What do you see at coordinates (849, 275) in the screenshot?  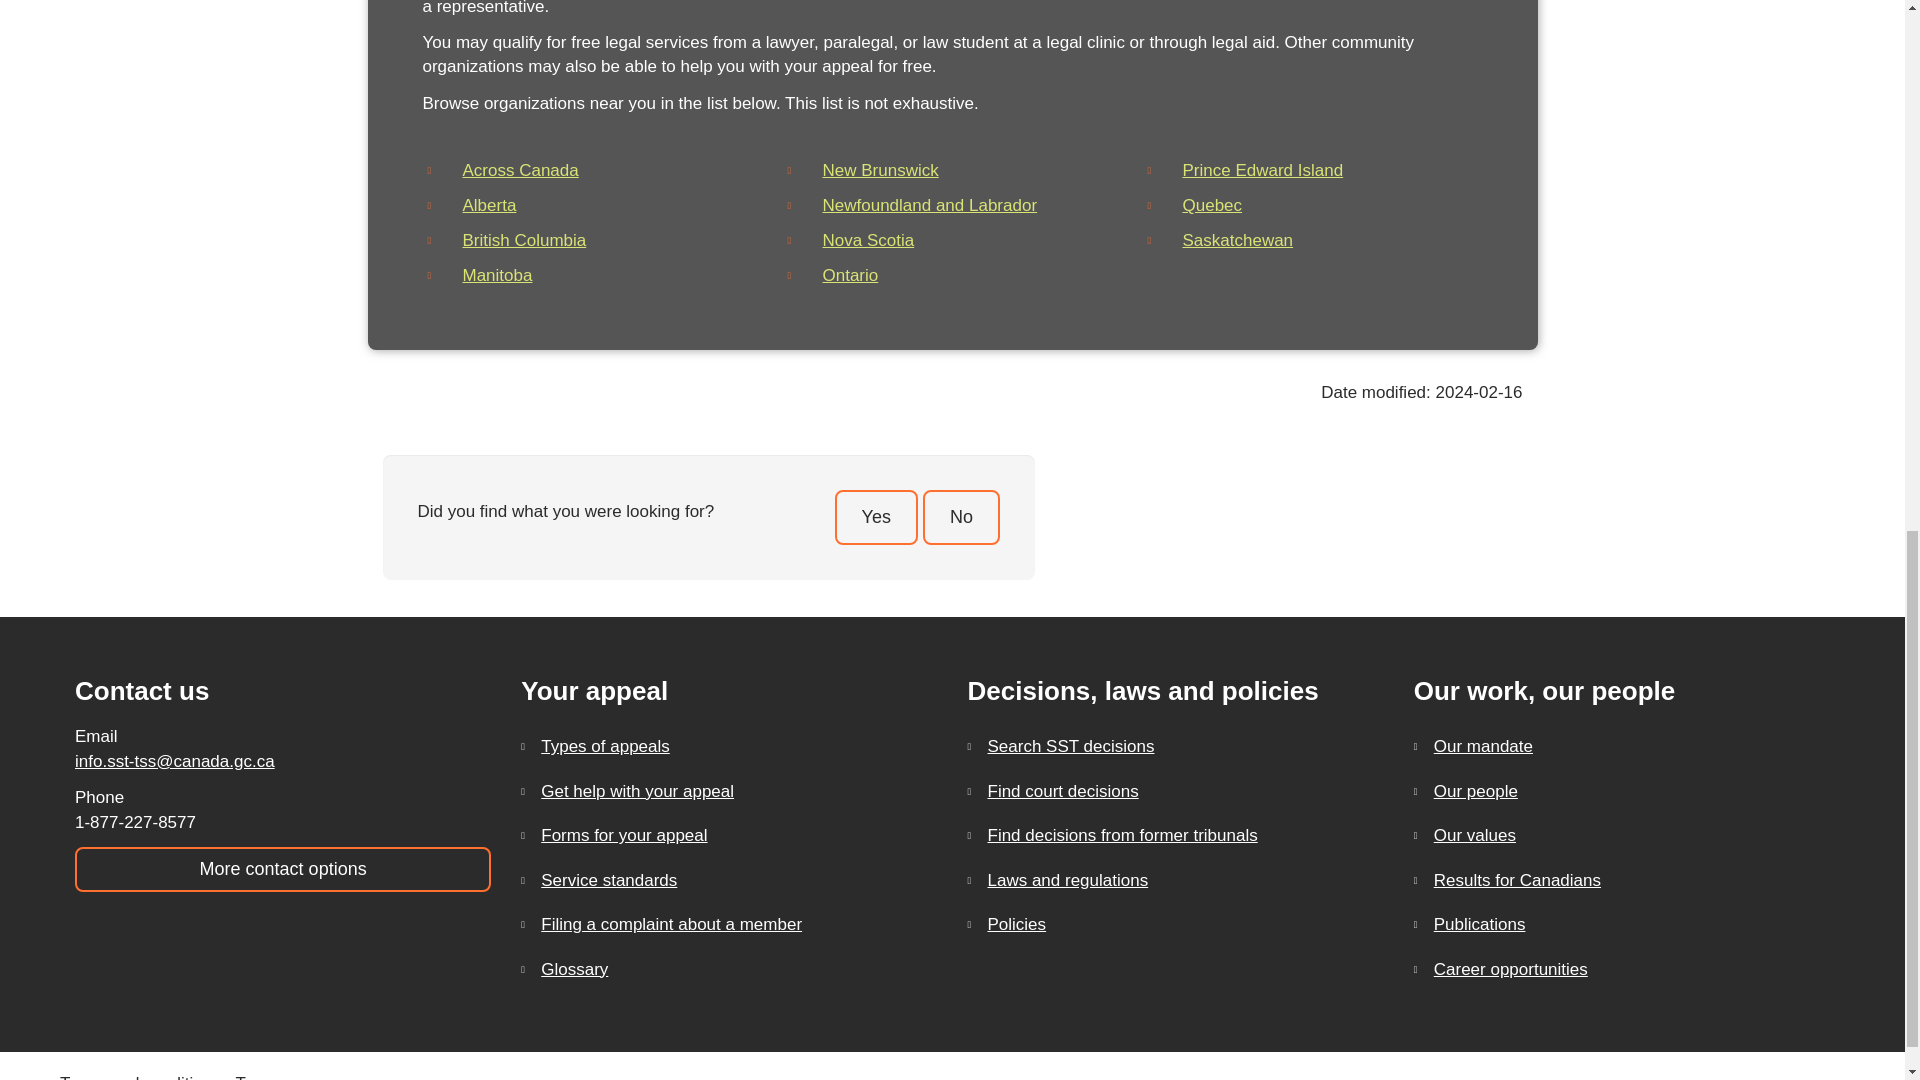 I see `Ontario` at bounding box center [849, 275].